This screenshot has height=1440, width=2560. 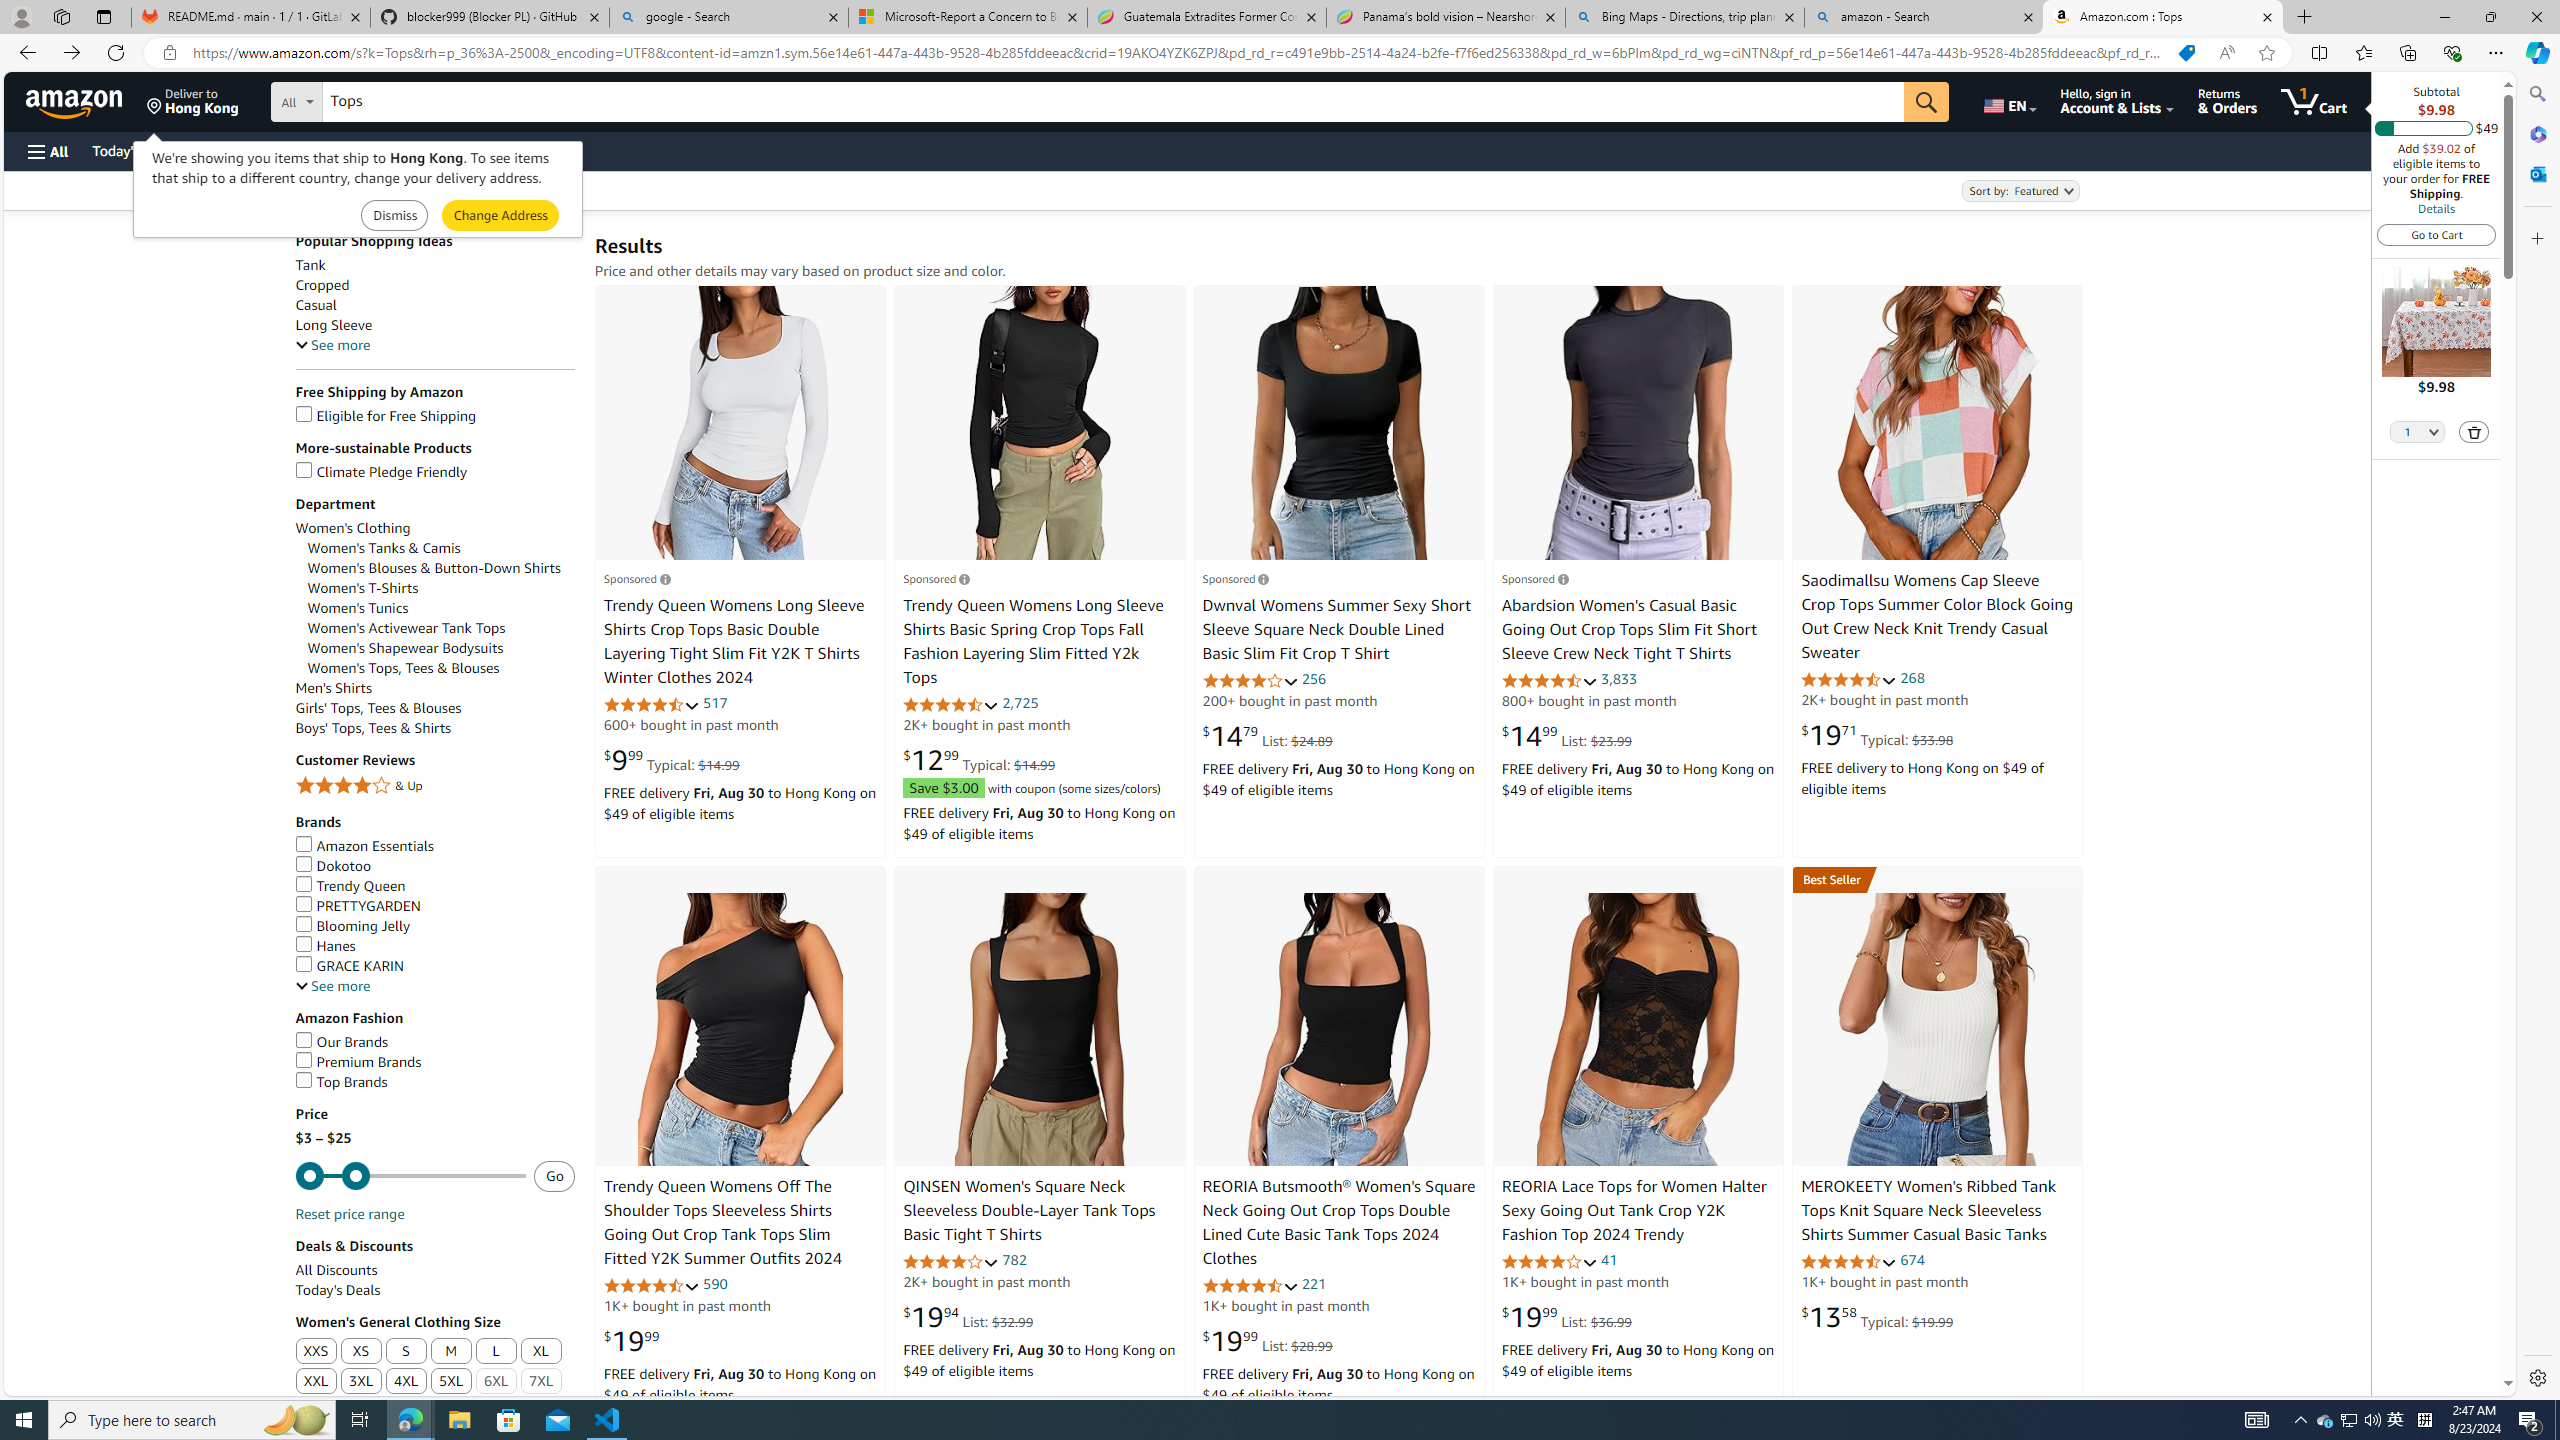 I want to click on 268, so click(x=1912, y=677).